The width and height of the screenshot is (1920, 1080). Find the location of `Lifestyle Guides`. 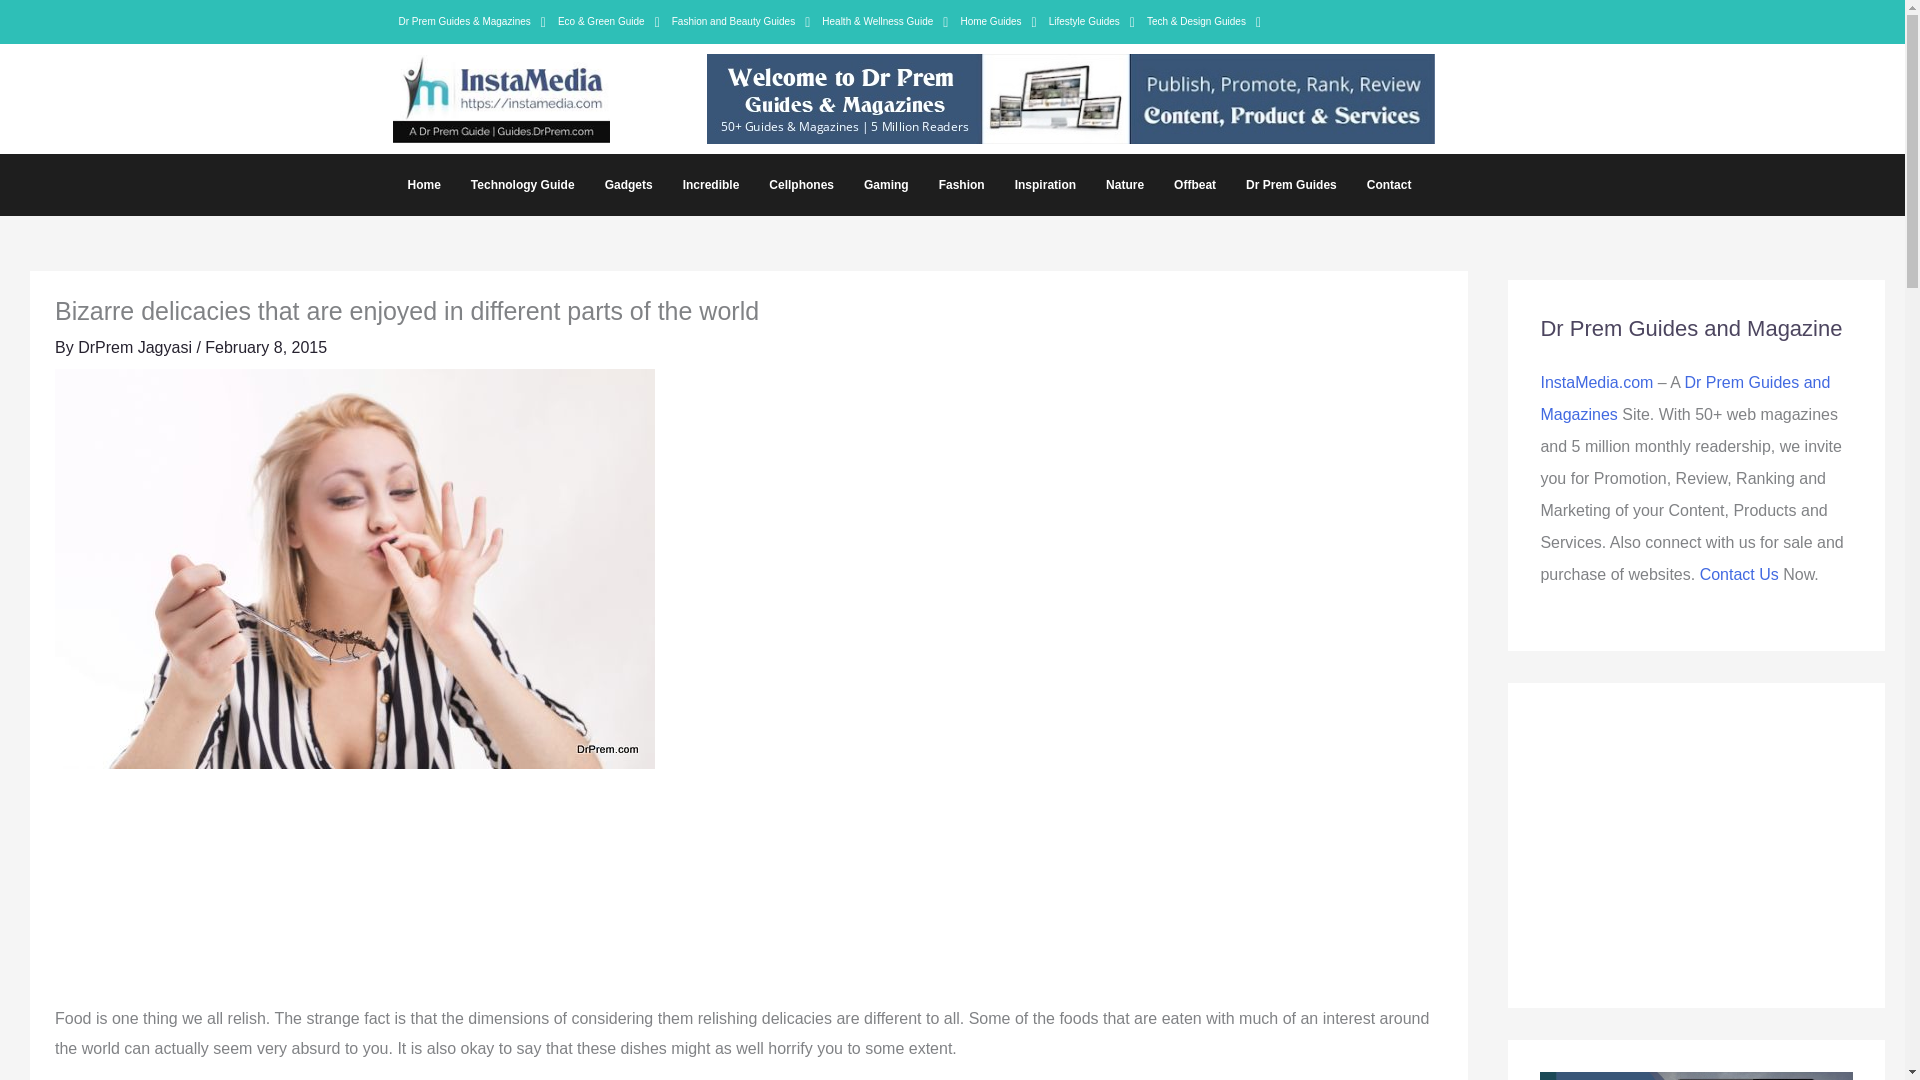

Lifestyle Guides is located at coordinates (1091, 21).